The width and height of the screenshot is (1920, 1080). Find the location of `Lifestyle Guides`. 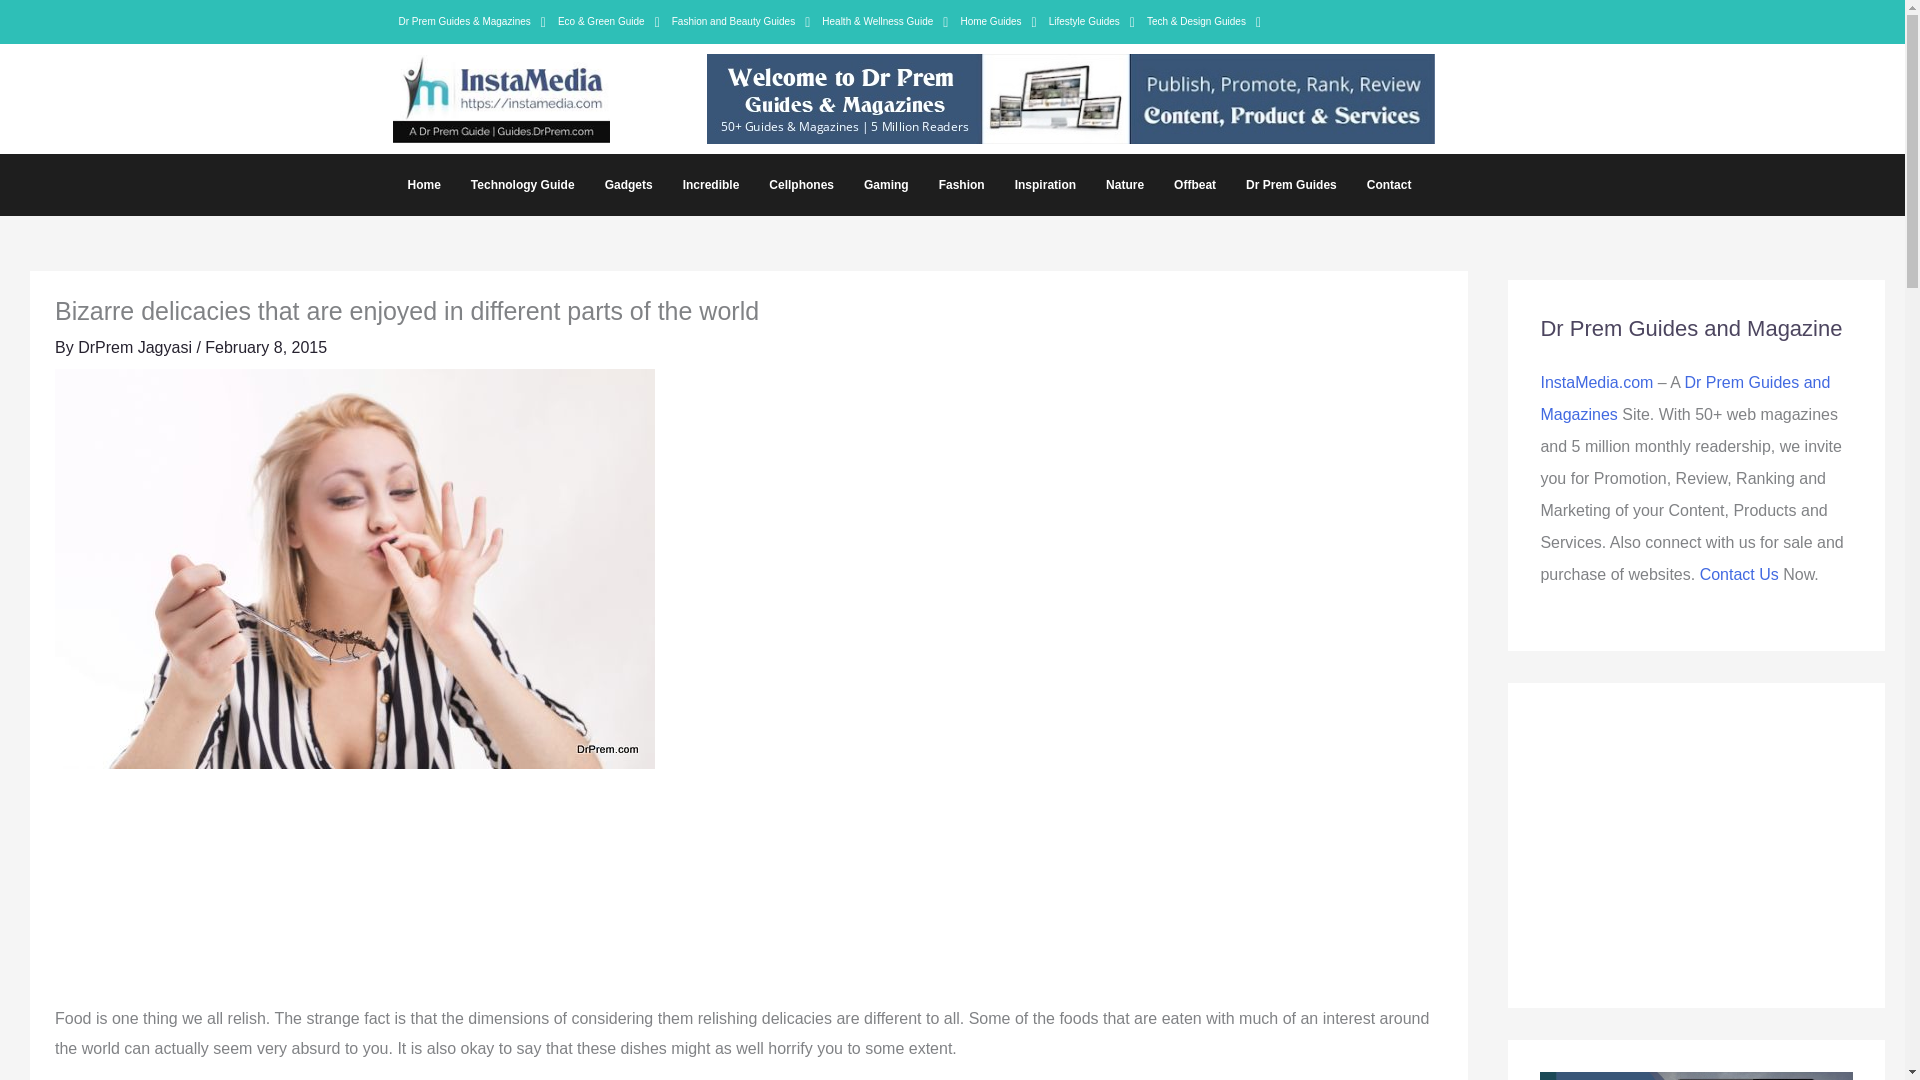

Lifestyle Guides is located at coordinates (1091, 21).